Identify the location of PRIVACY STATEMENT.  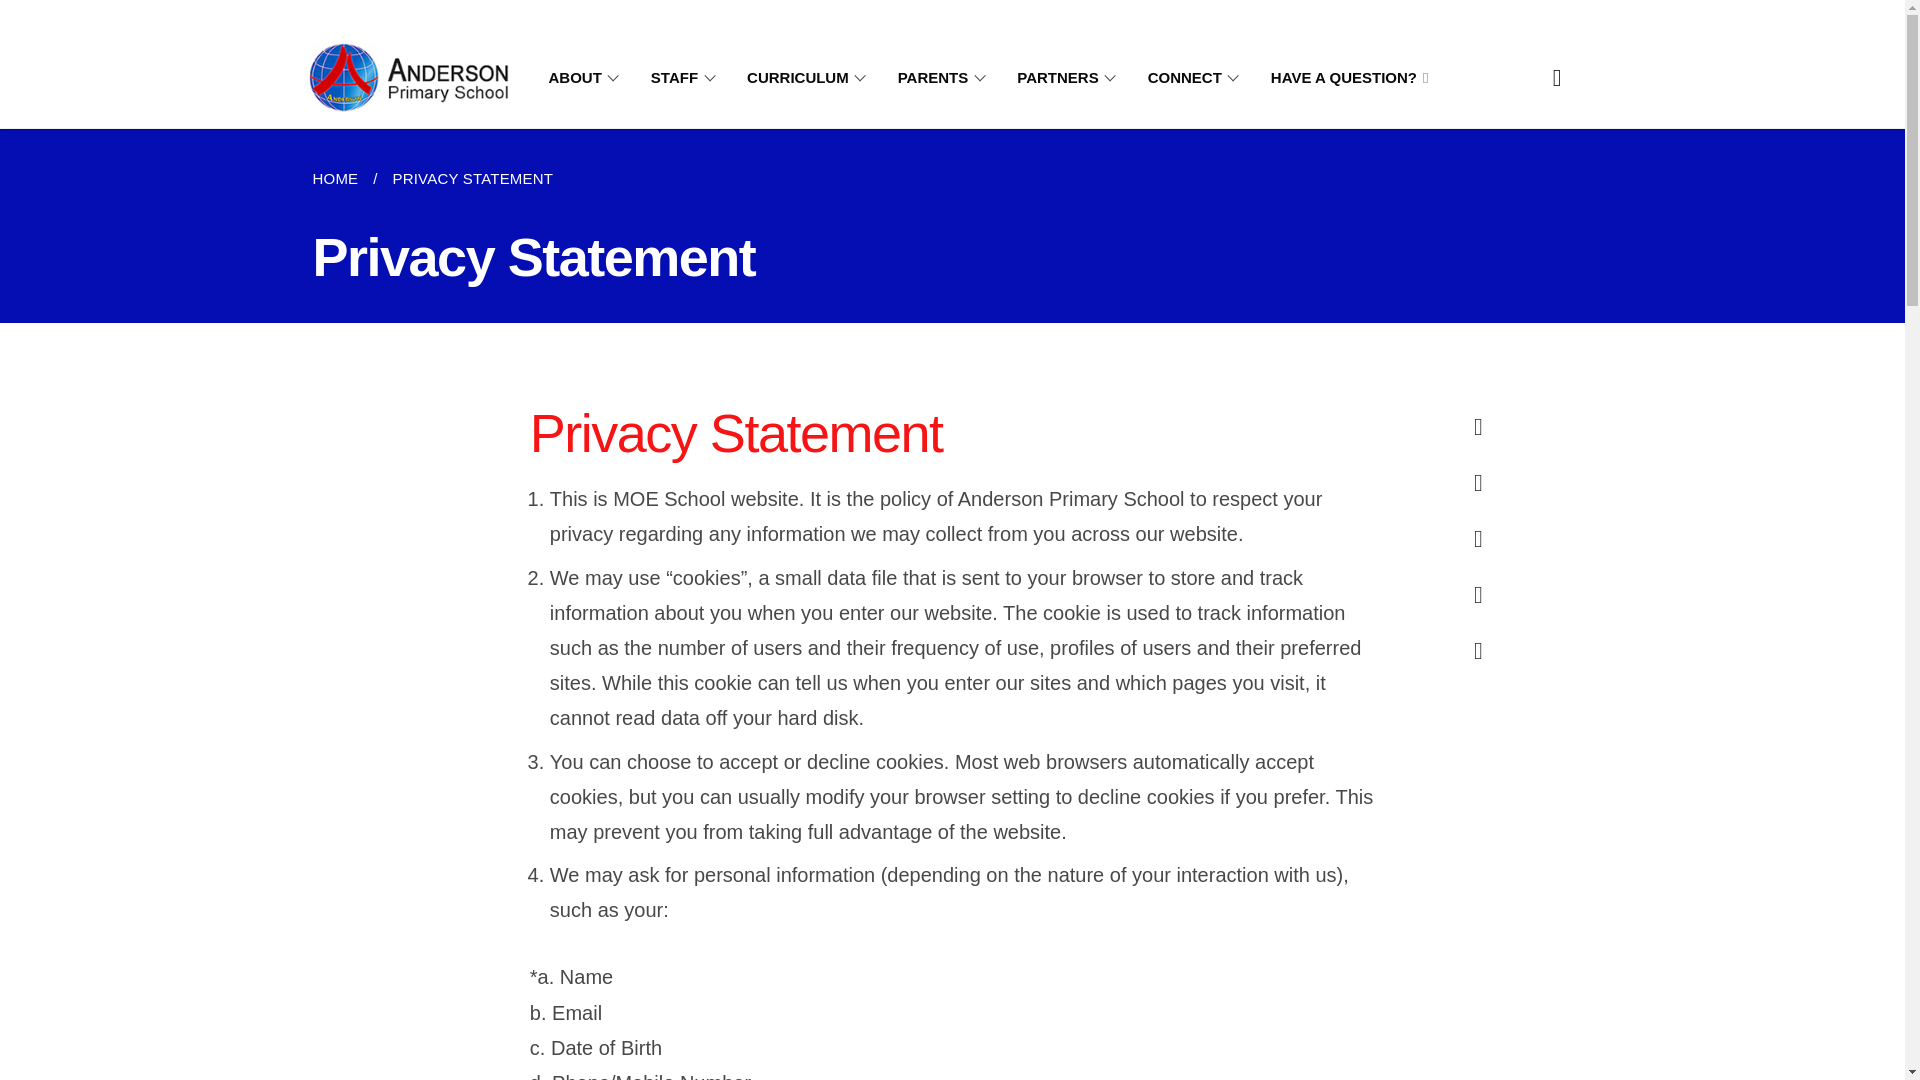
(472, 179).